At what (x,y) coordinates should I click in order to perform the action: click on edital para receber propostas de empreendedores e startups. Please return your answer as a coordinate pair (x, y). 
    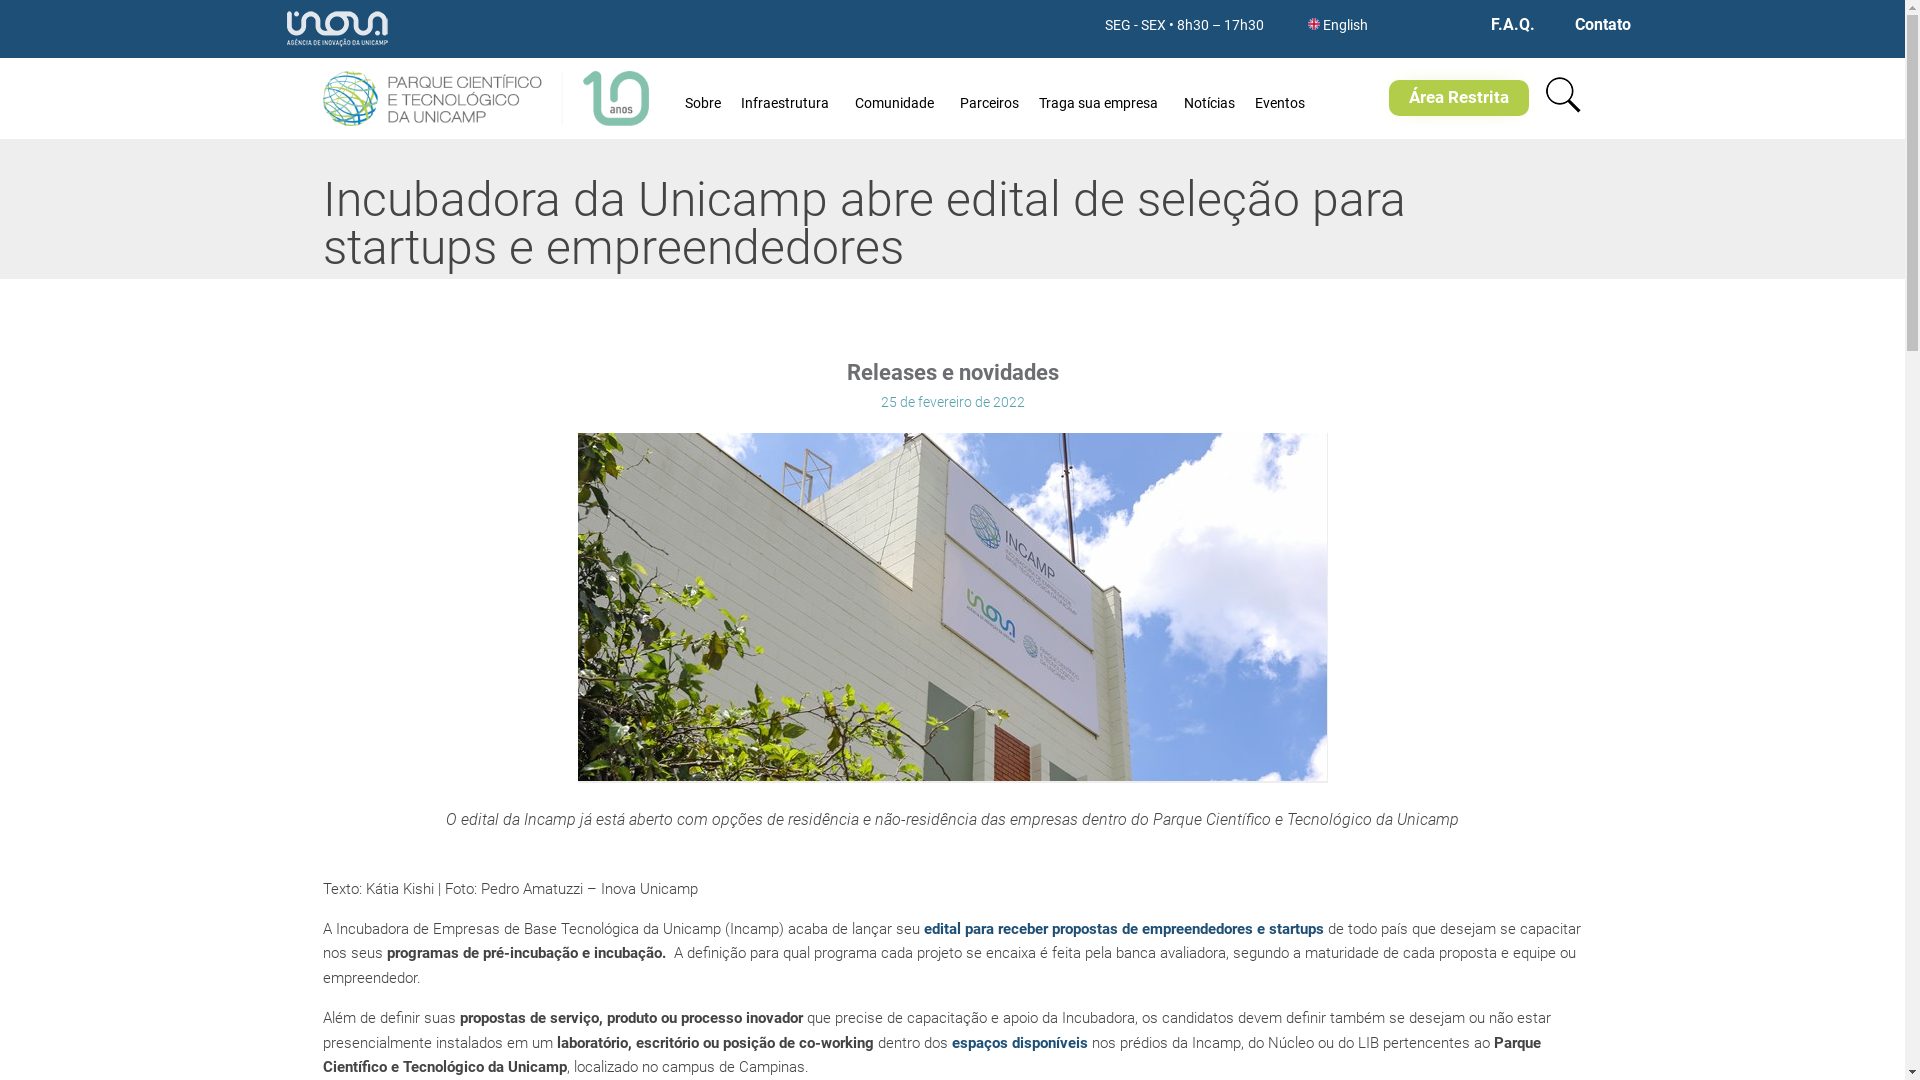
    Looking at the image, I should click on (1124, 930).